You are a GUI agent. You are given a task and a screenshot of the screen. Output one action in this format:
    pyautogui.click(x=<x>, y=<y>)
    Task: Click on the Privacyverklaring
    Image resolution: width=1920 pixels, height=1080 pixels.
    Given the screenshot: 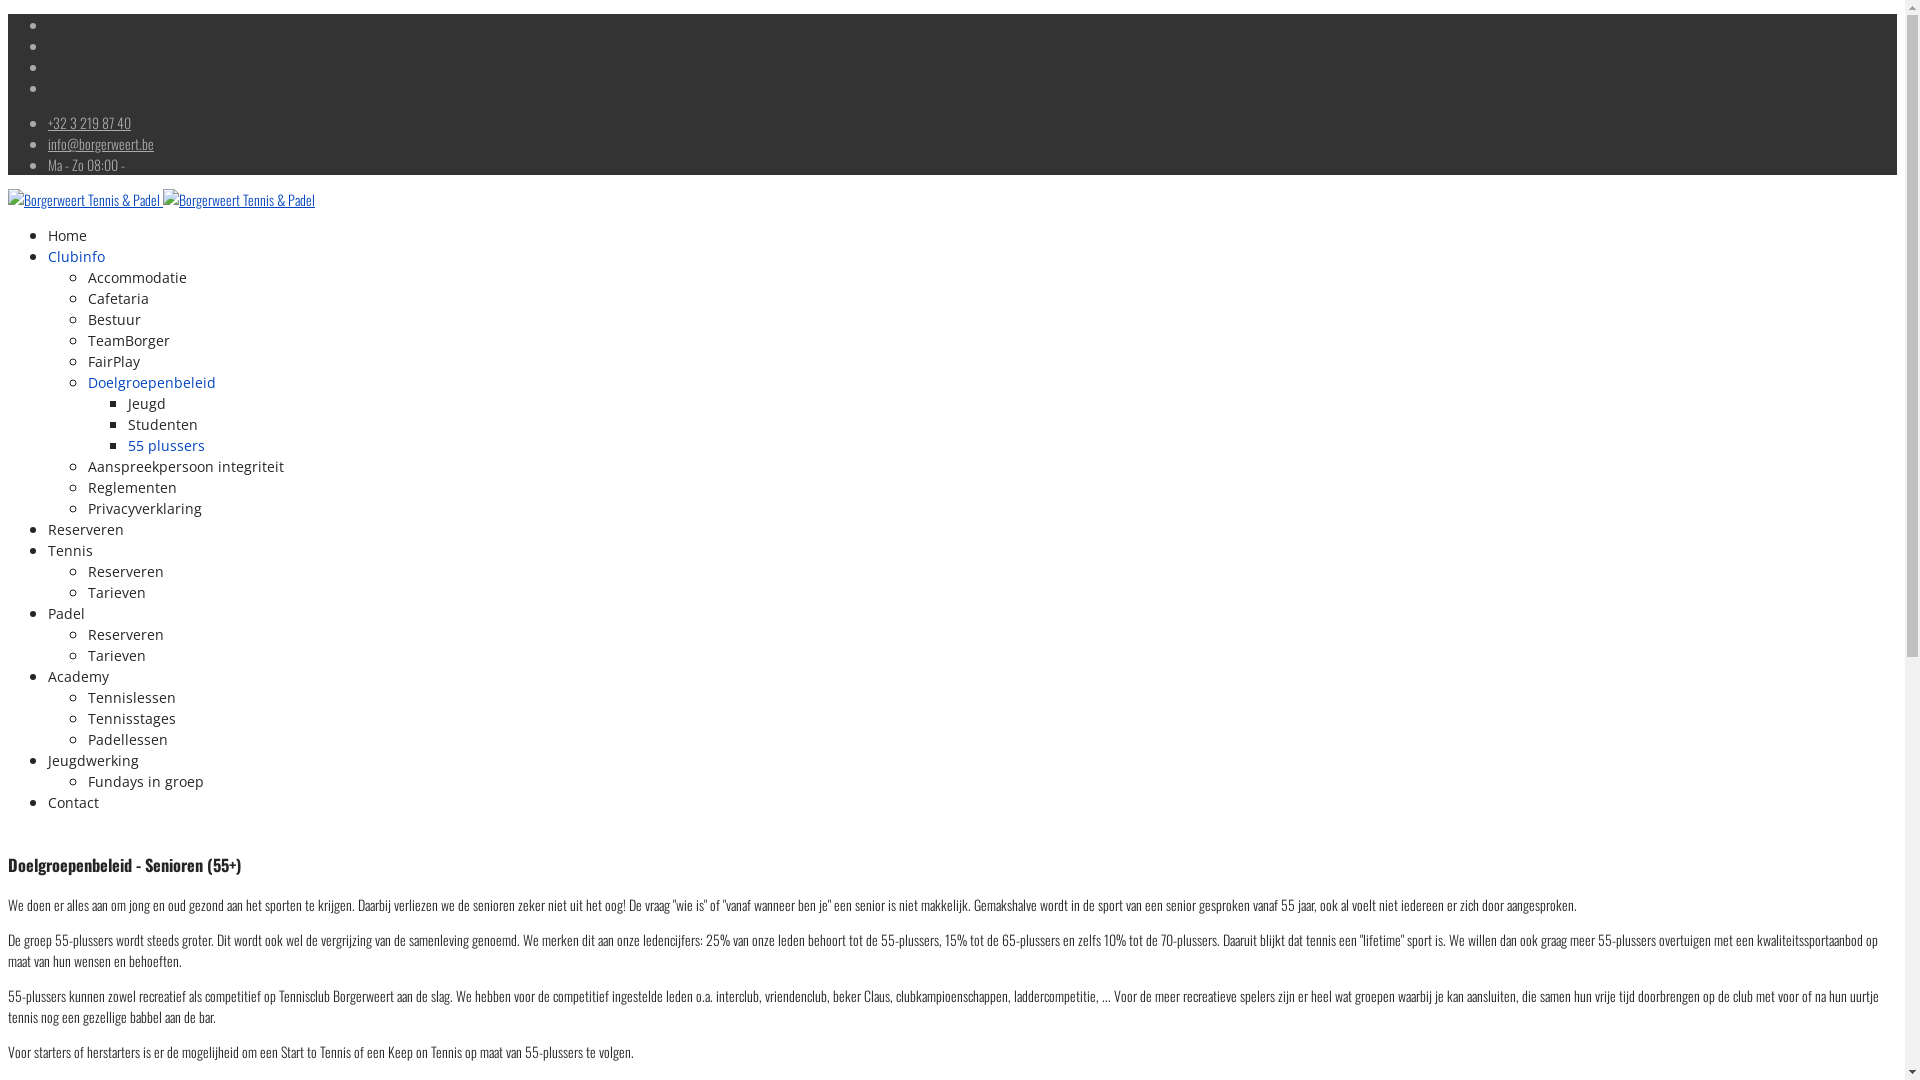 What is the action you would take?
    pyautogui.click(x=145, y=508)
    